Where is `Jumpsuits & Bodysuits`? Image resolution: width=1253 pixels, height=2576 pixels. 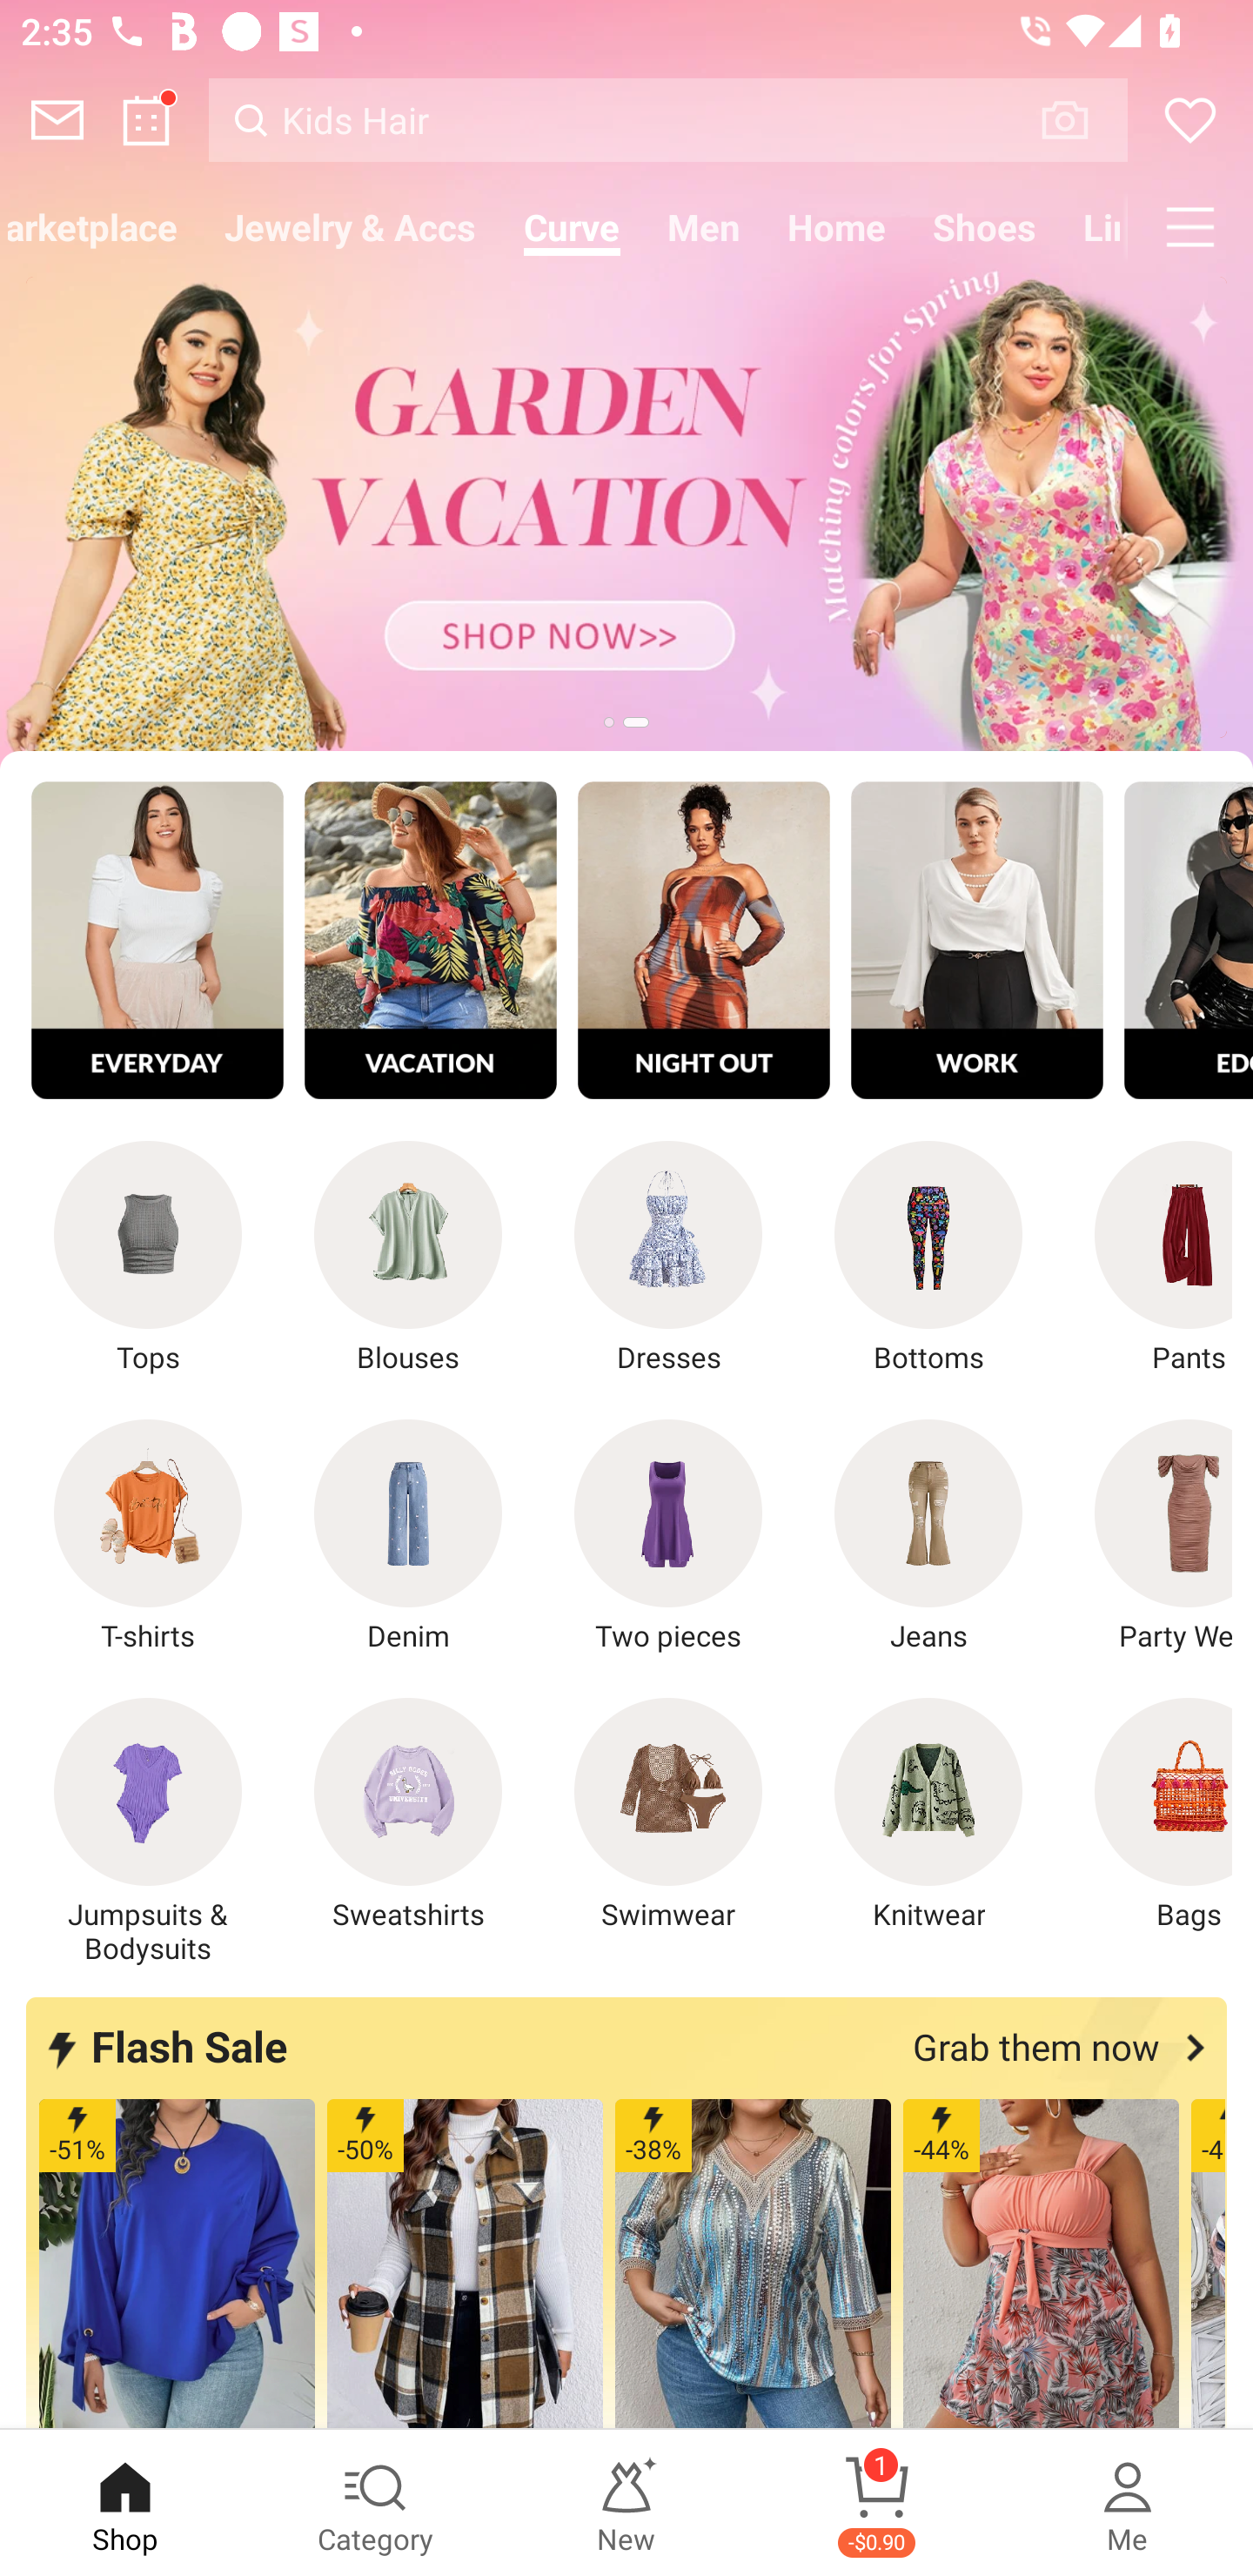
Jumpsuits & Bodysuits is located at coordinates (148, 1831).